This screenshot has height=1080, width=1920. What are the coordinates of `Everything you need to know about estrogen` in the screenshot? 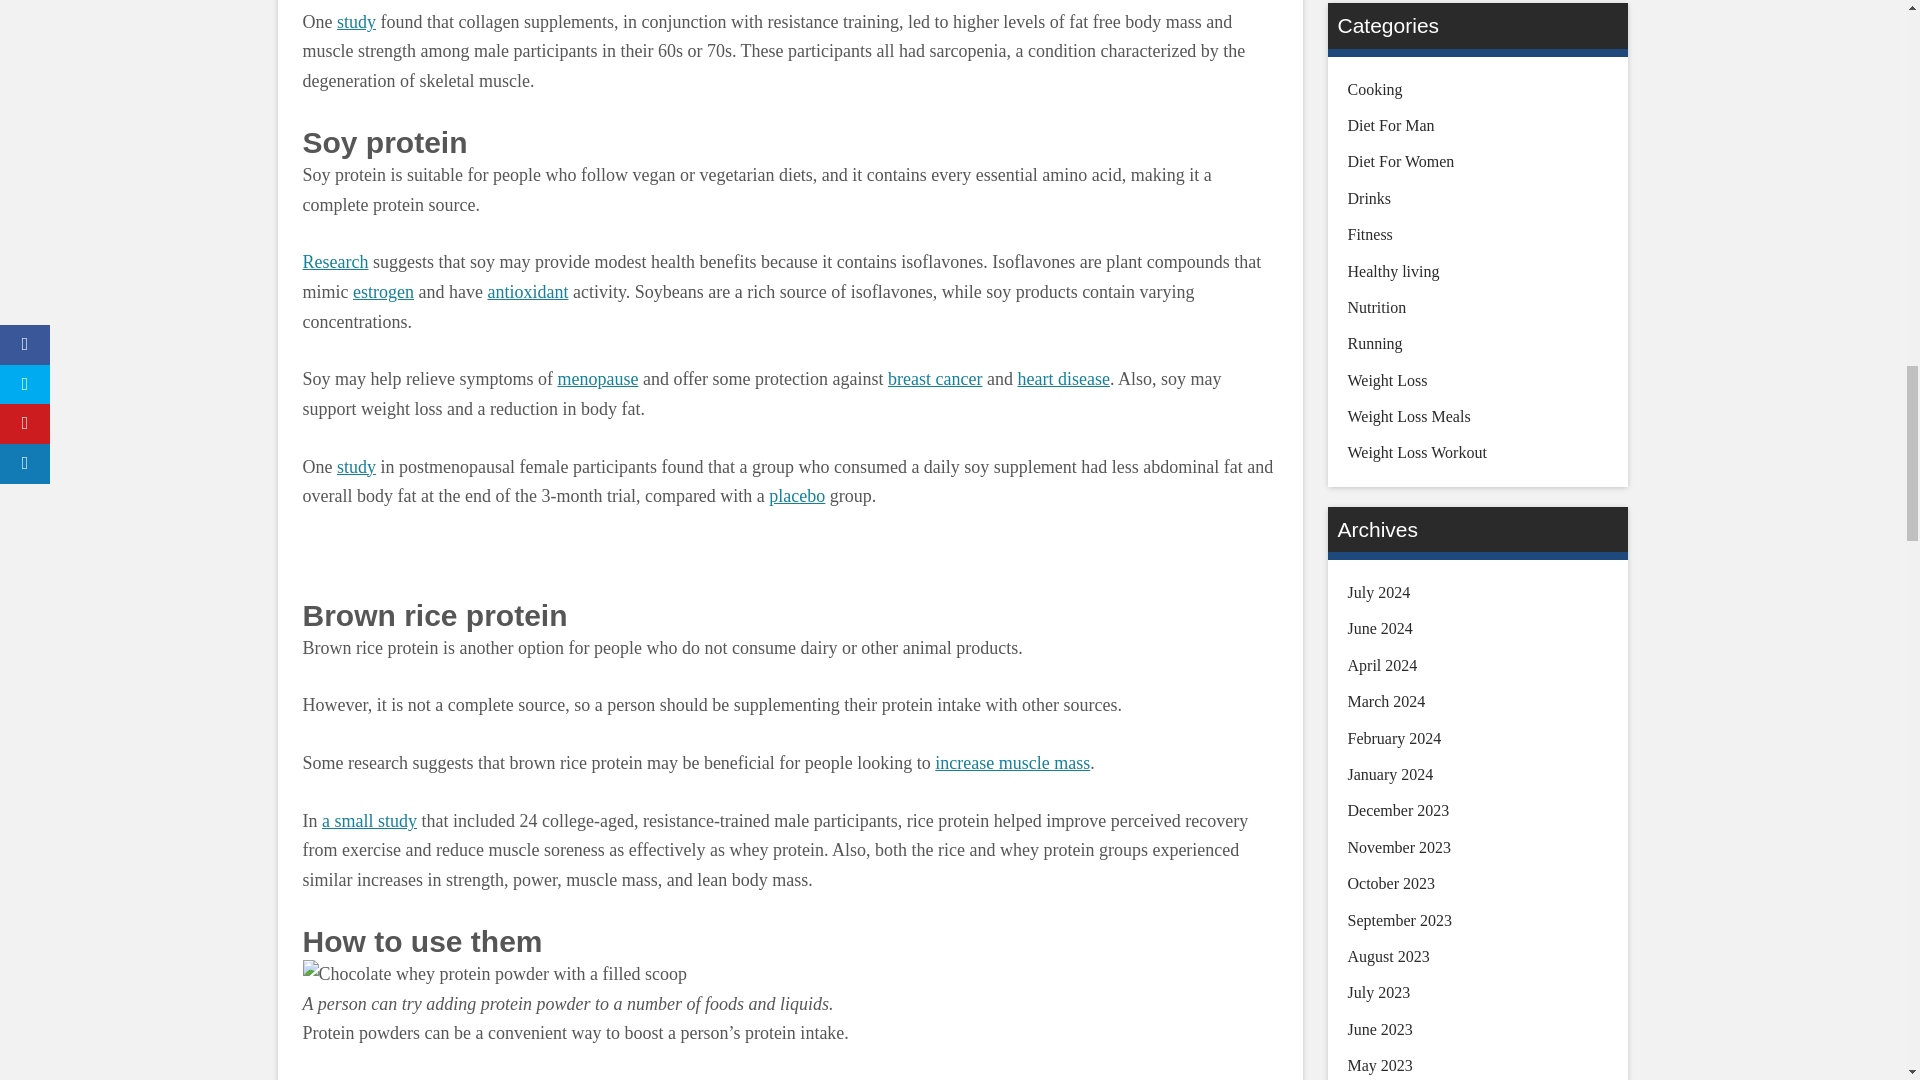 It's located at (384, 292).